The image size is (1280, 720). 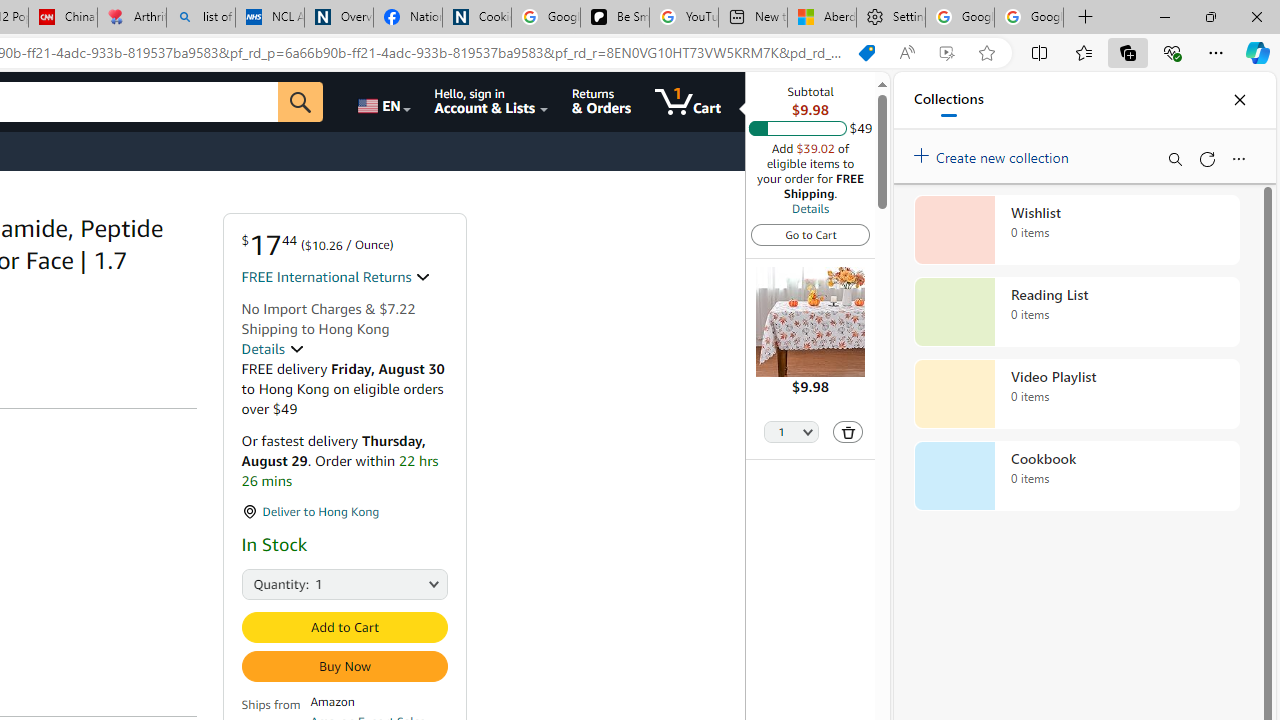 What do you see at coordinates (336, 277) in the screenshot?
I see `FREE International Returns ` at bounding box center [336, 277].